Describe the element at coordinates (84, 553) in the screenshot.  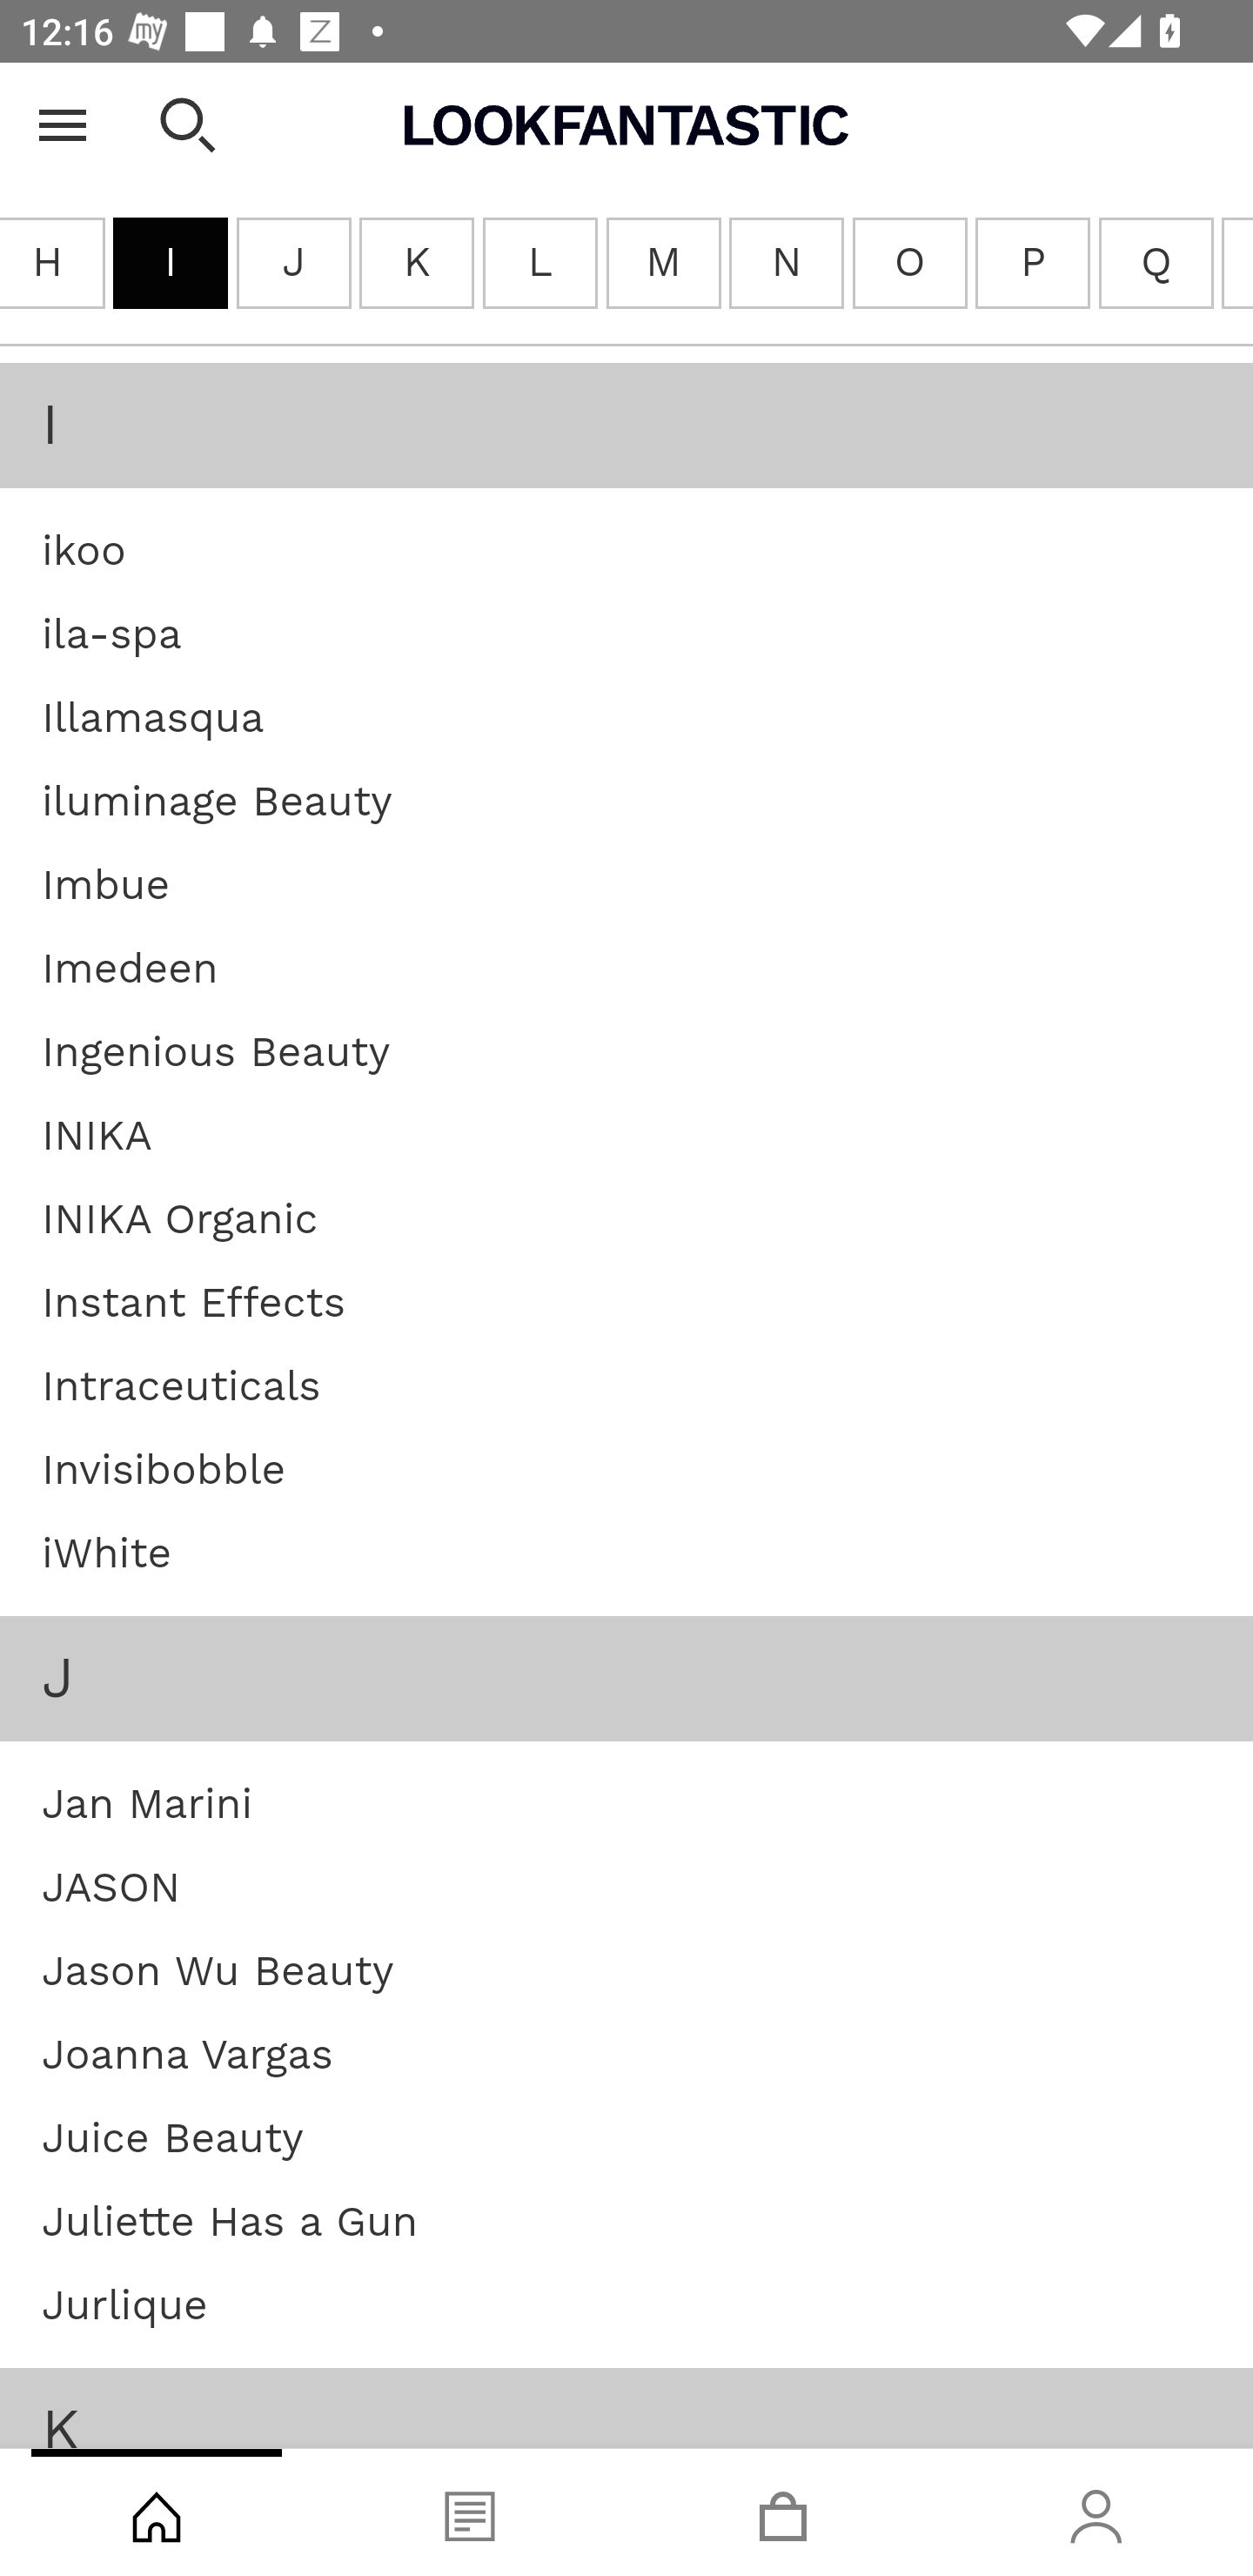
I see `ikoo` at that location.